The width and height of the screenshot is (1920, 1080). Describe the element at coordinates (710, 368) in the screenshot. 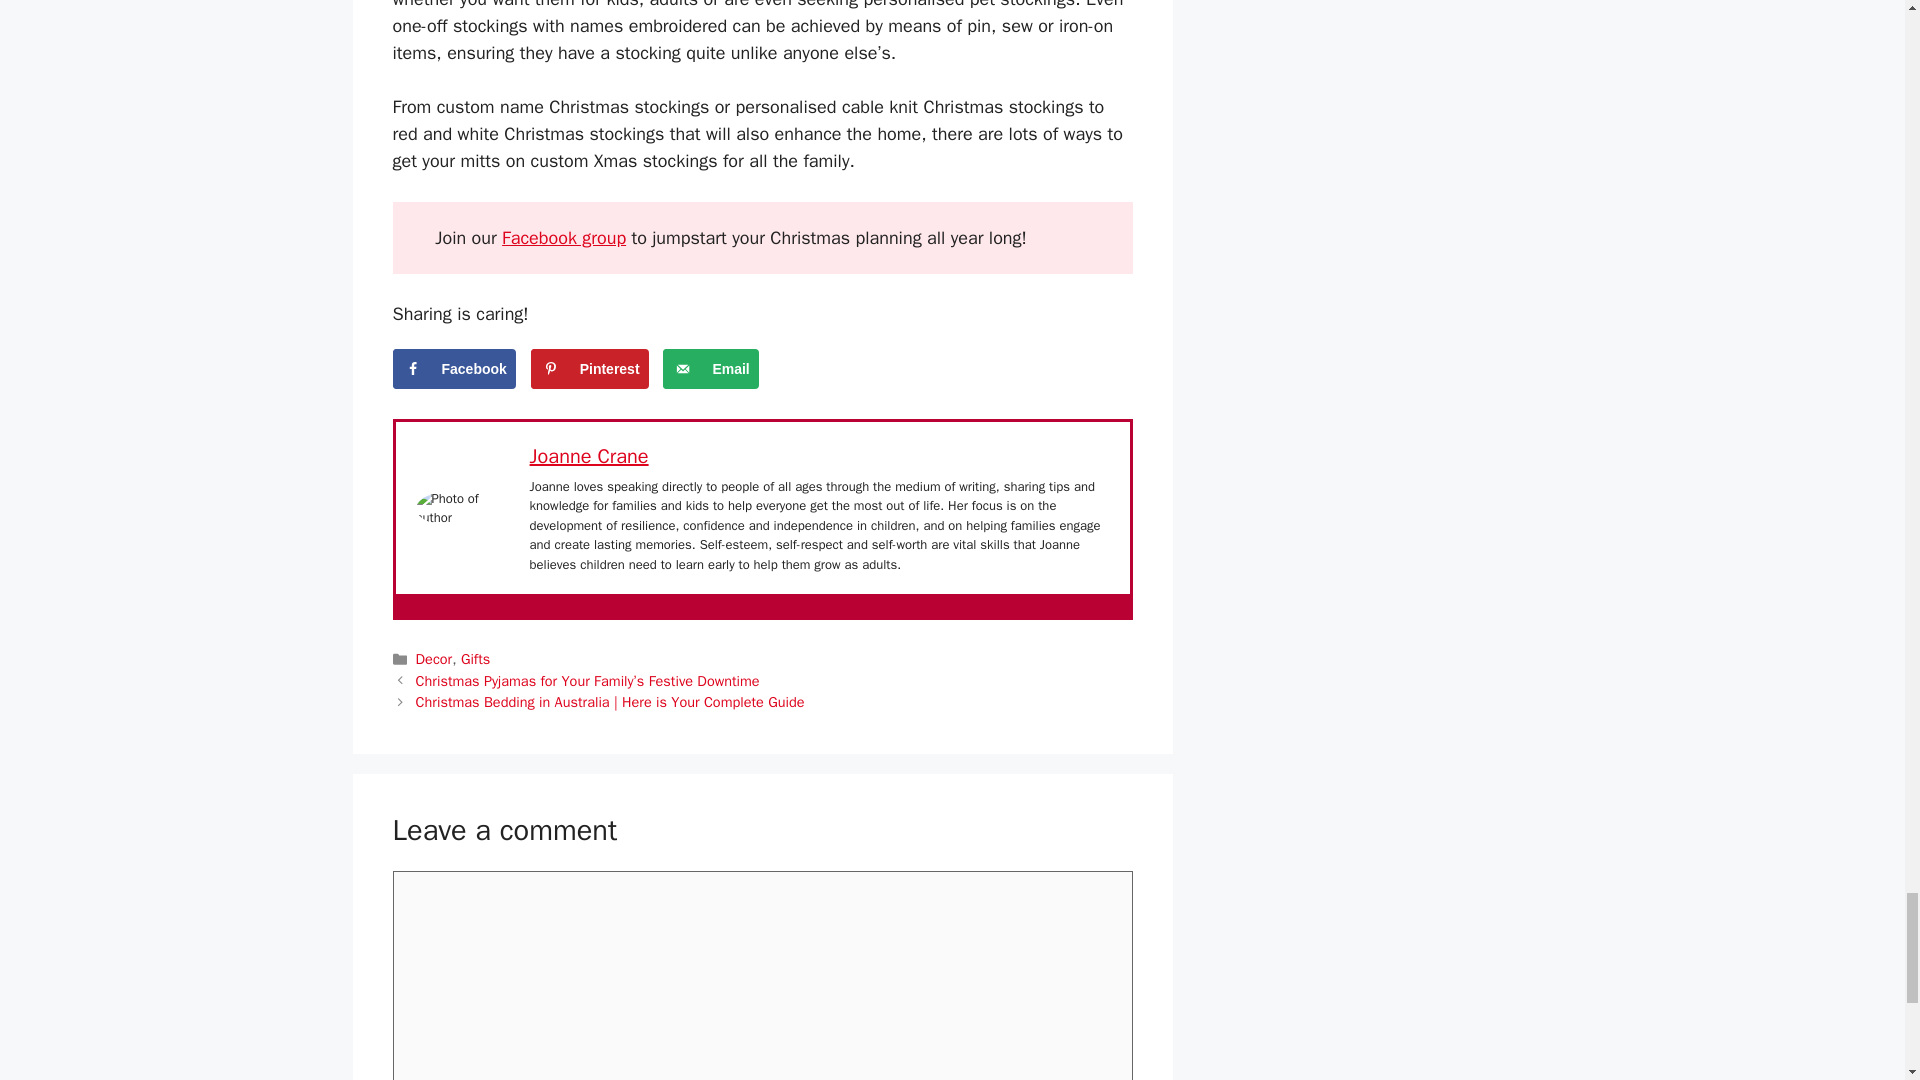

I see `Send over email` at that location.